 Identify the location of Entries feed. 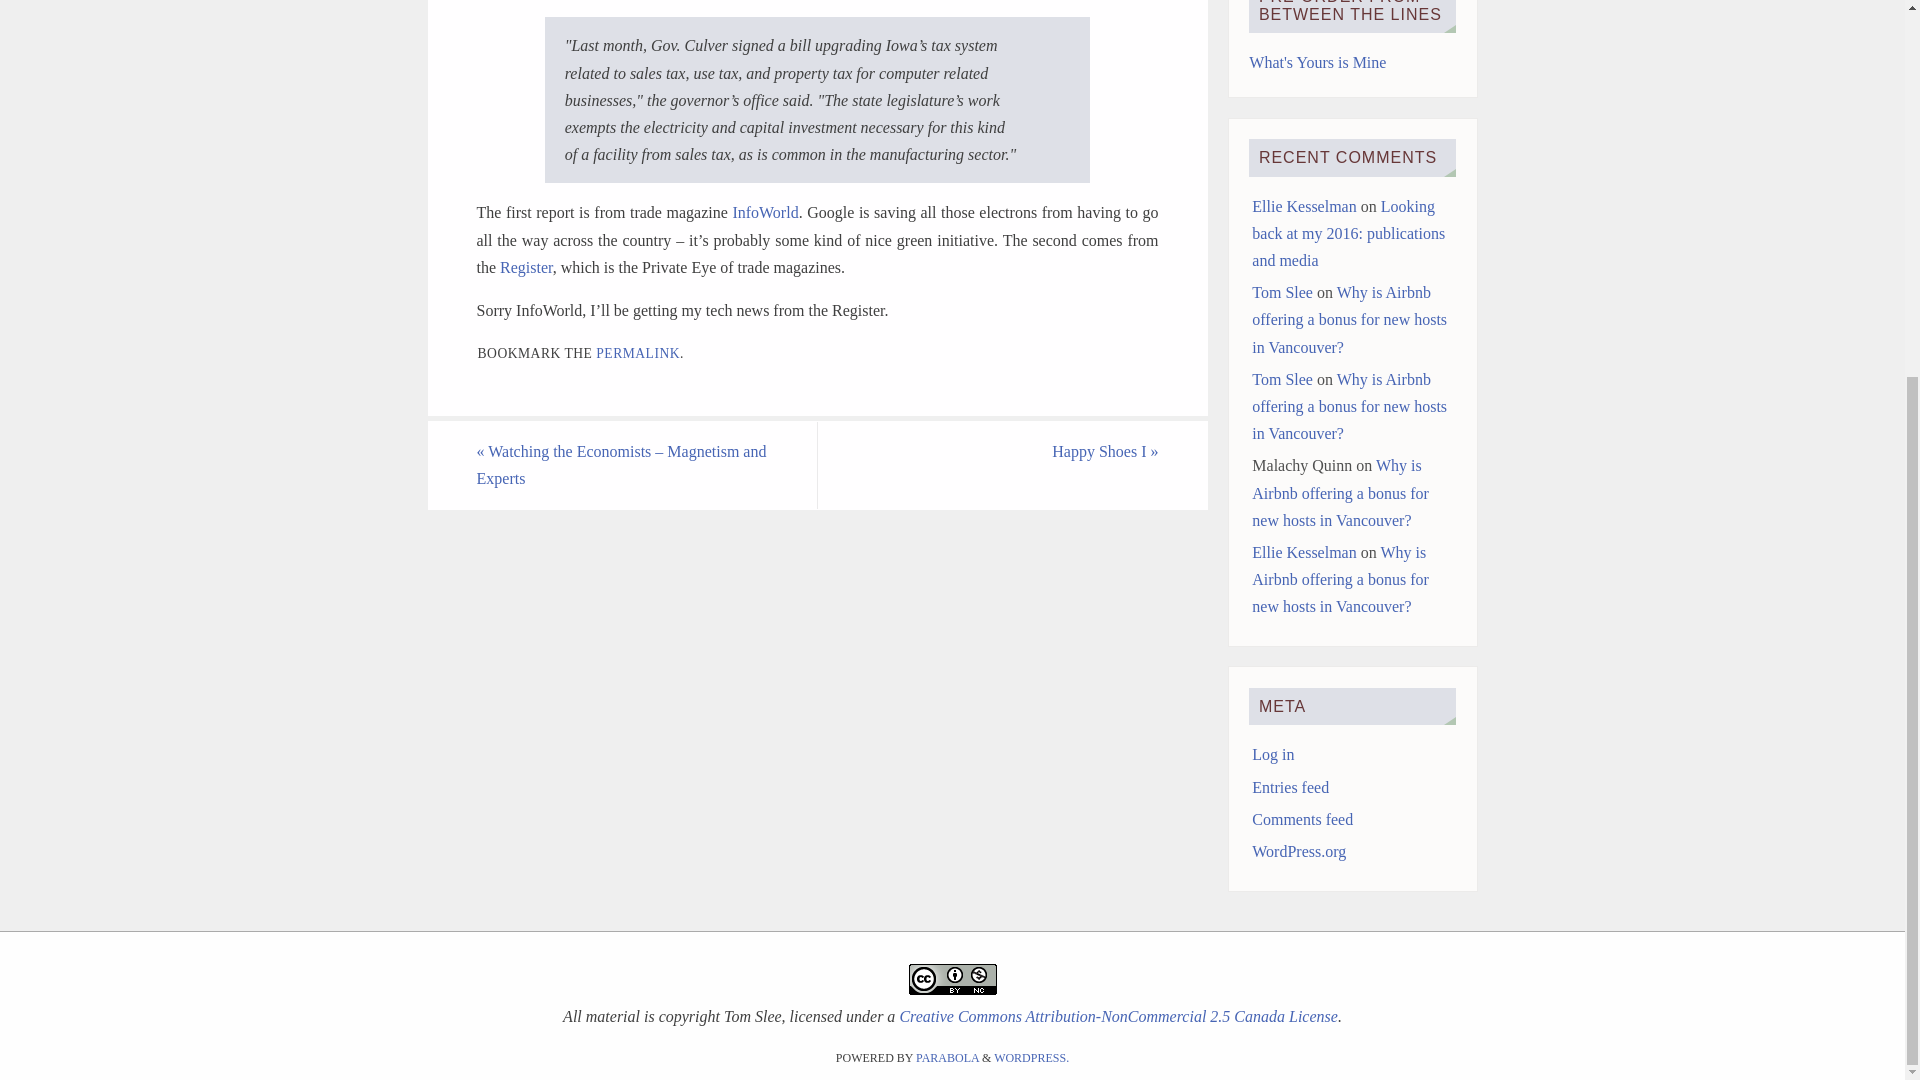
(1290, 786).